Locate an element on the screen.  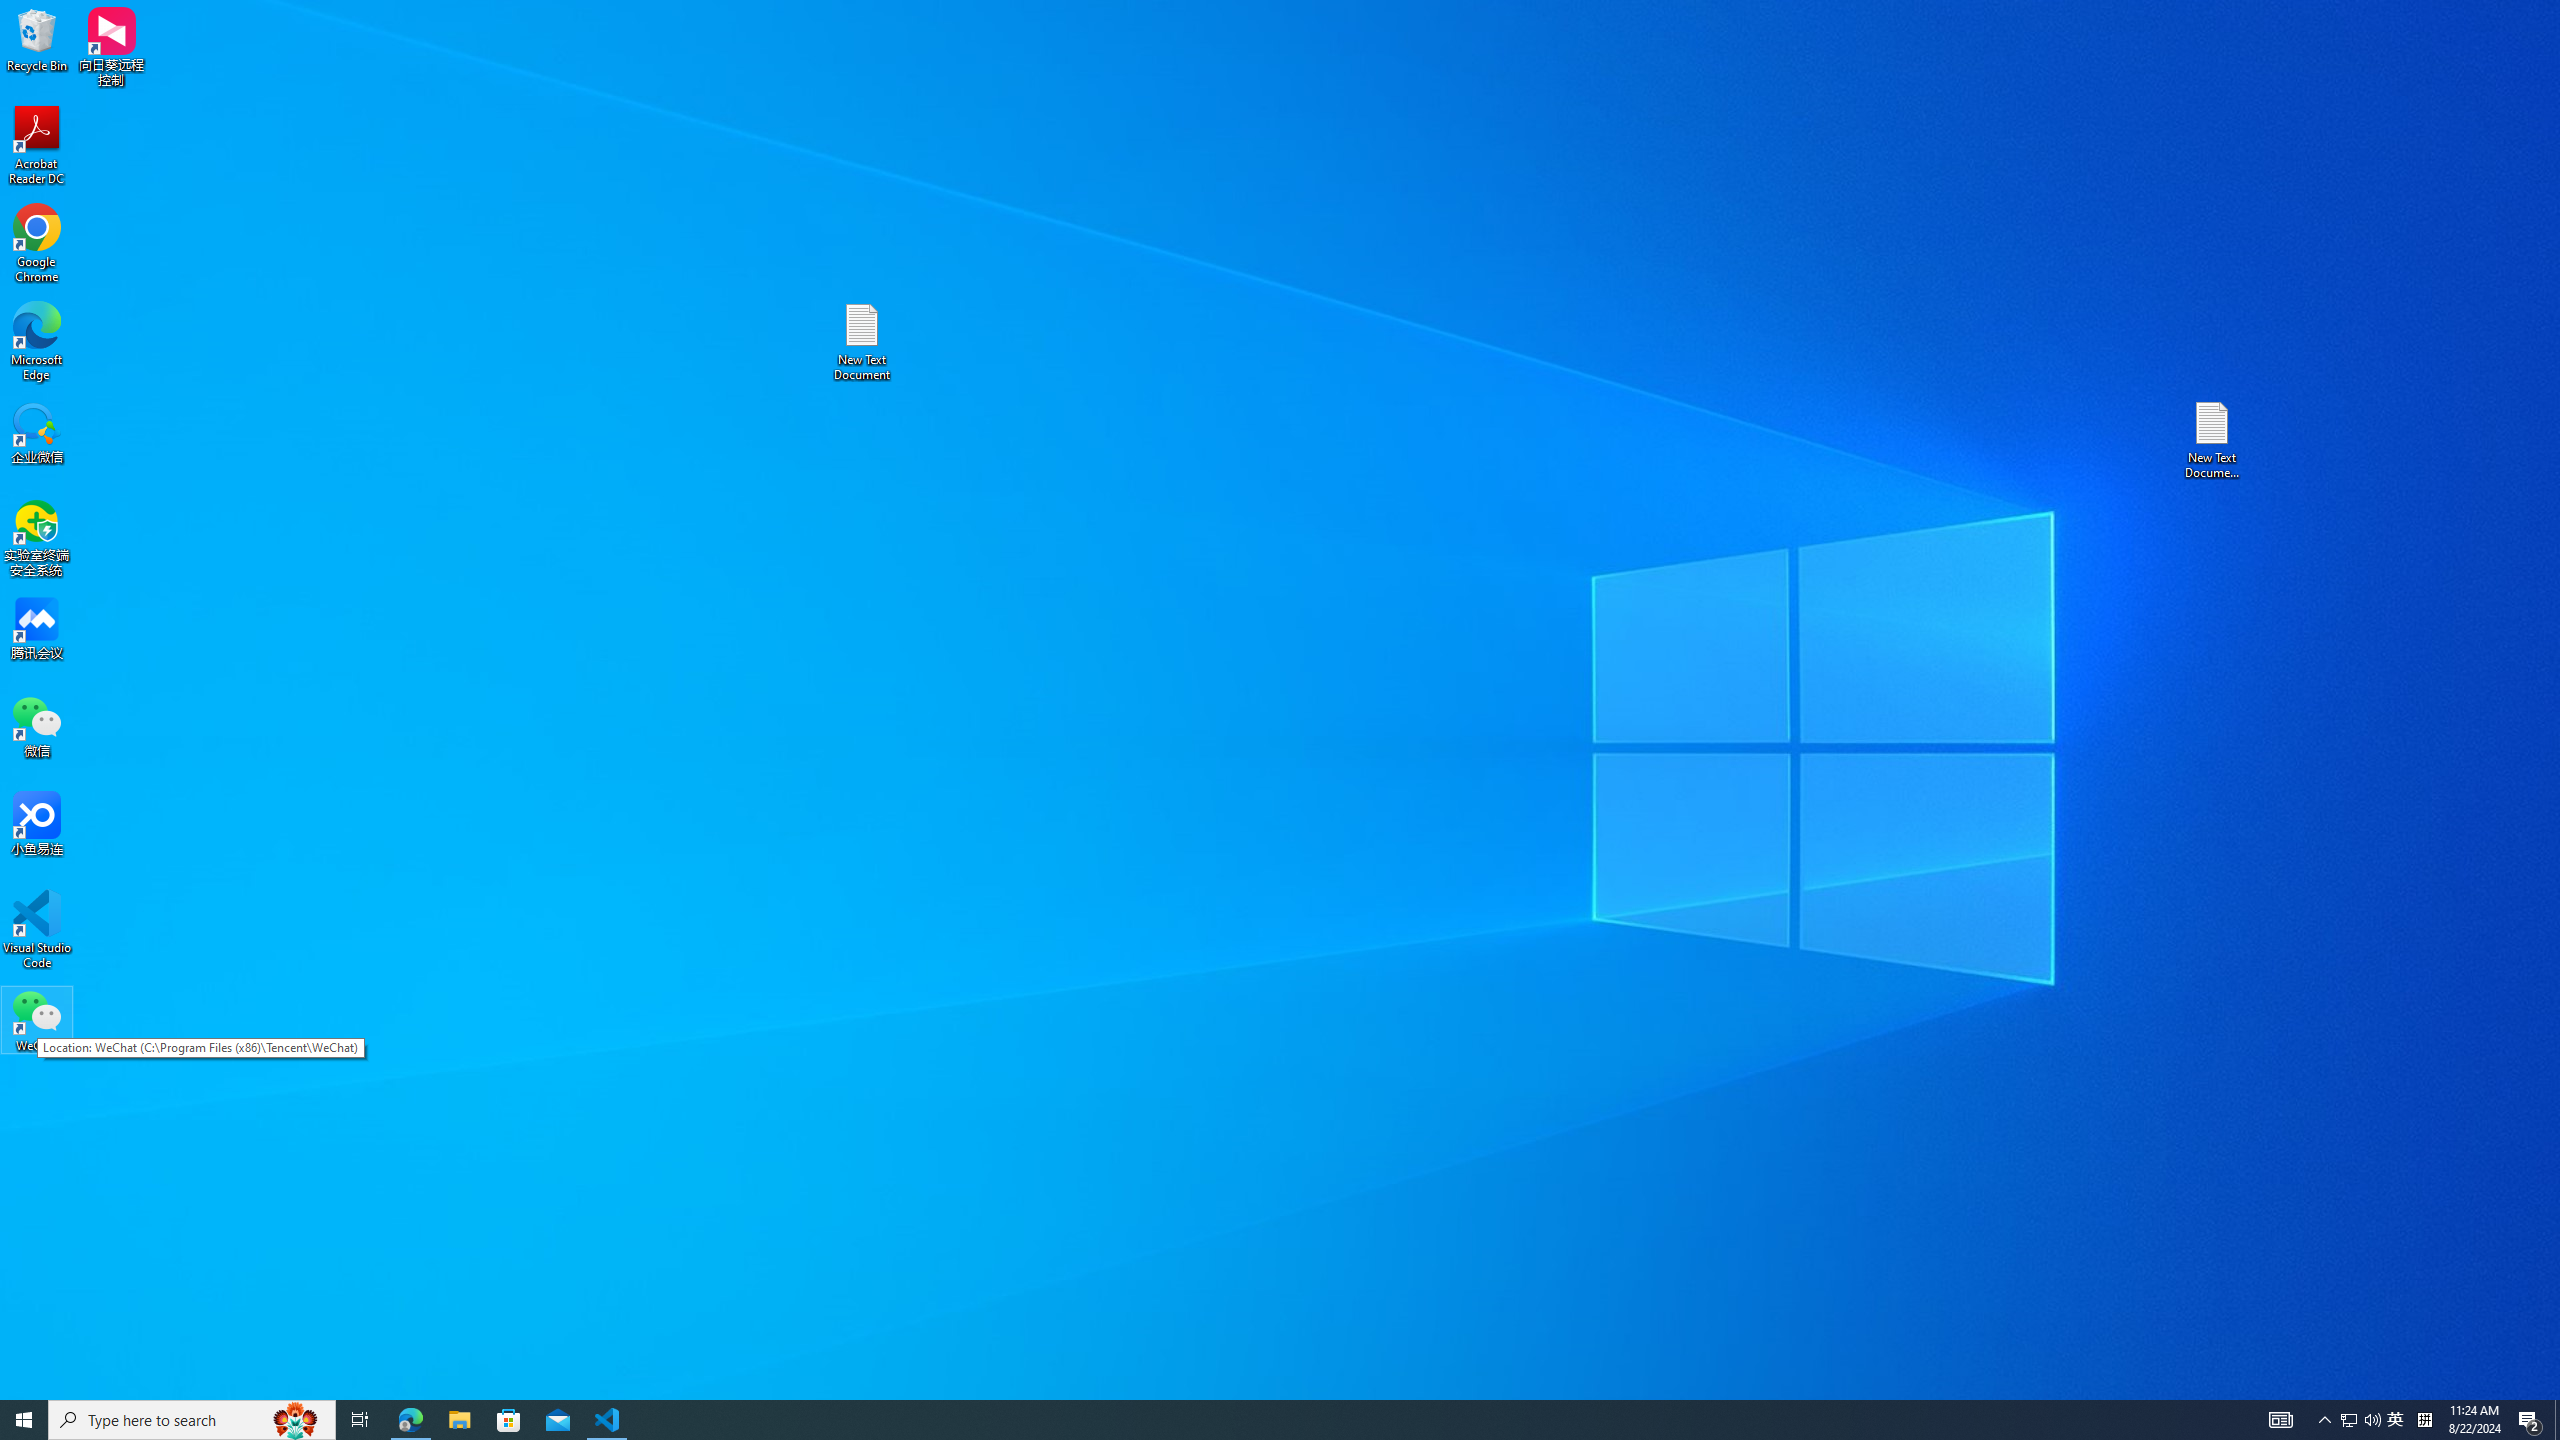
Show desktop is located at coordinates (2557, 1420).